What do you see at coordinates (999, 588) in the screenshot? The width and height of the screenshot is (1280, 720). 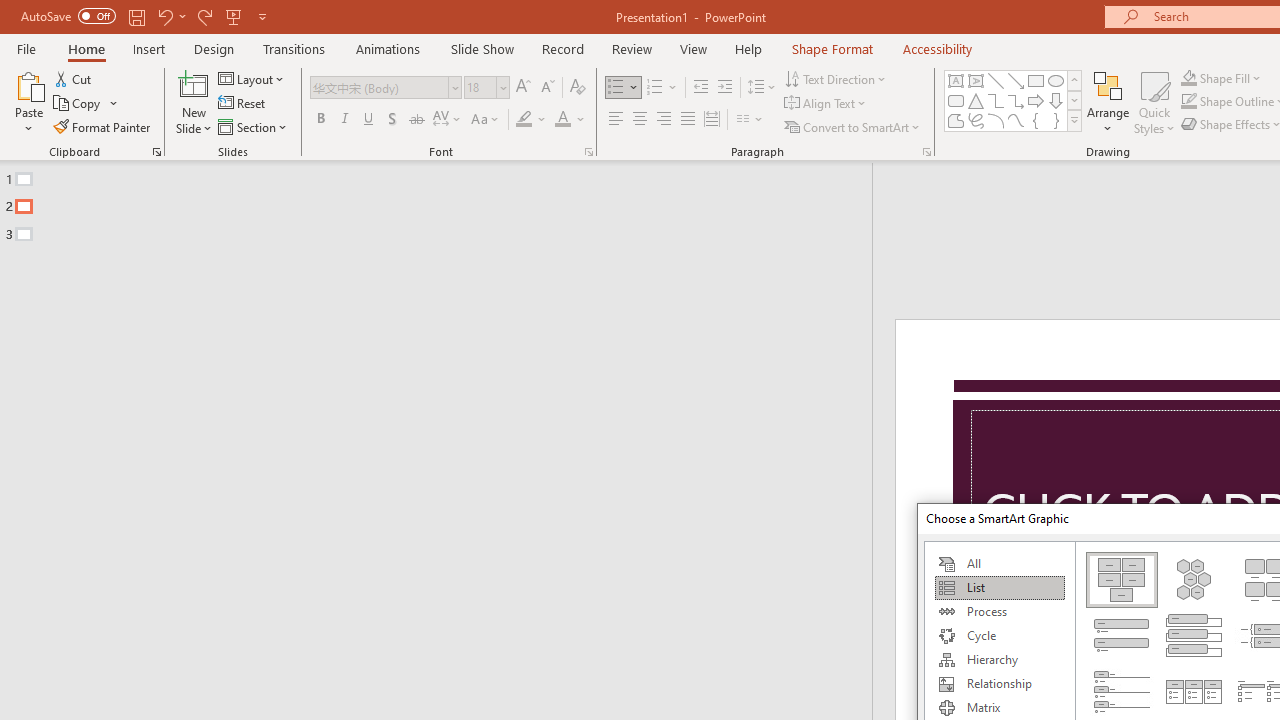 I see `List` at bounding box center [999, 588].